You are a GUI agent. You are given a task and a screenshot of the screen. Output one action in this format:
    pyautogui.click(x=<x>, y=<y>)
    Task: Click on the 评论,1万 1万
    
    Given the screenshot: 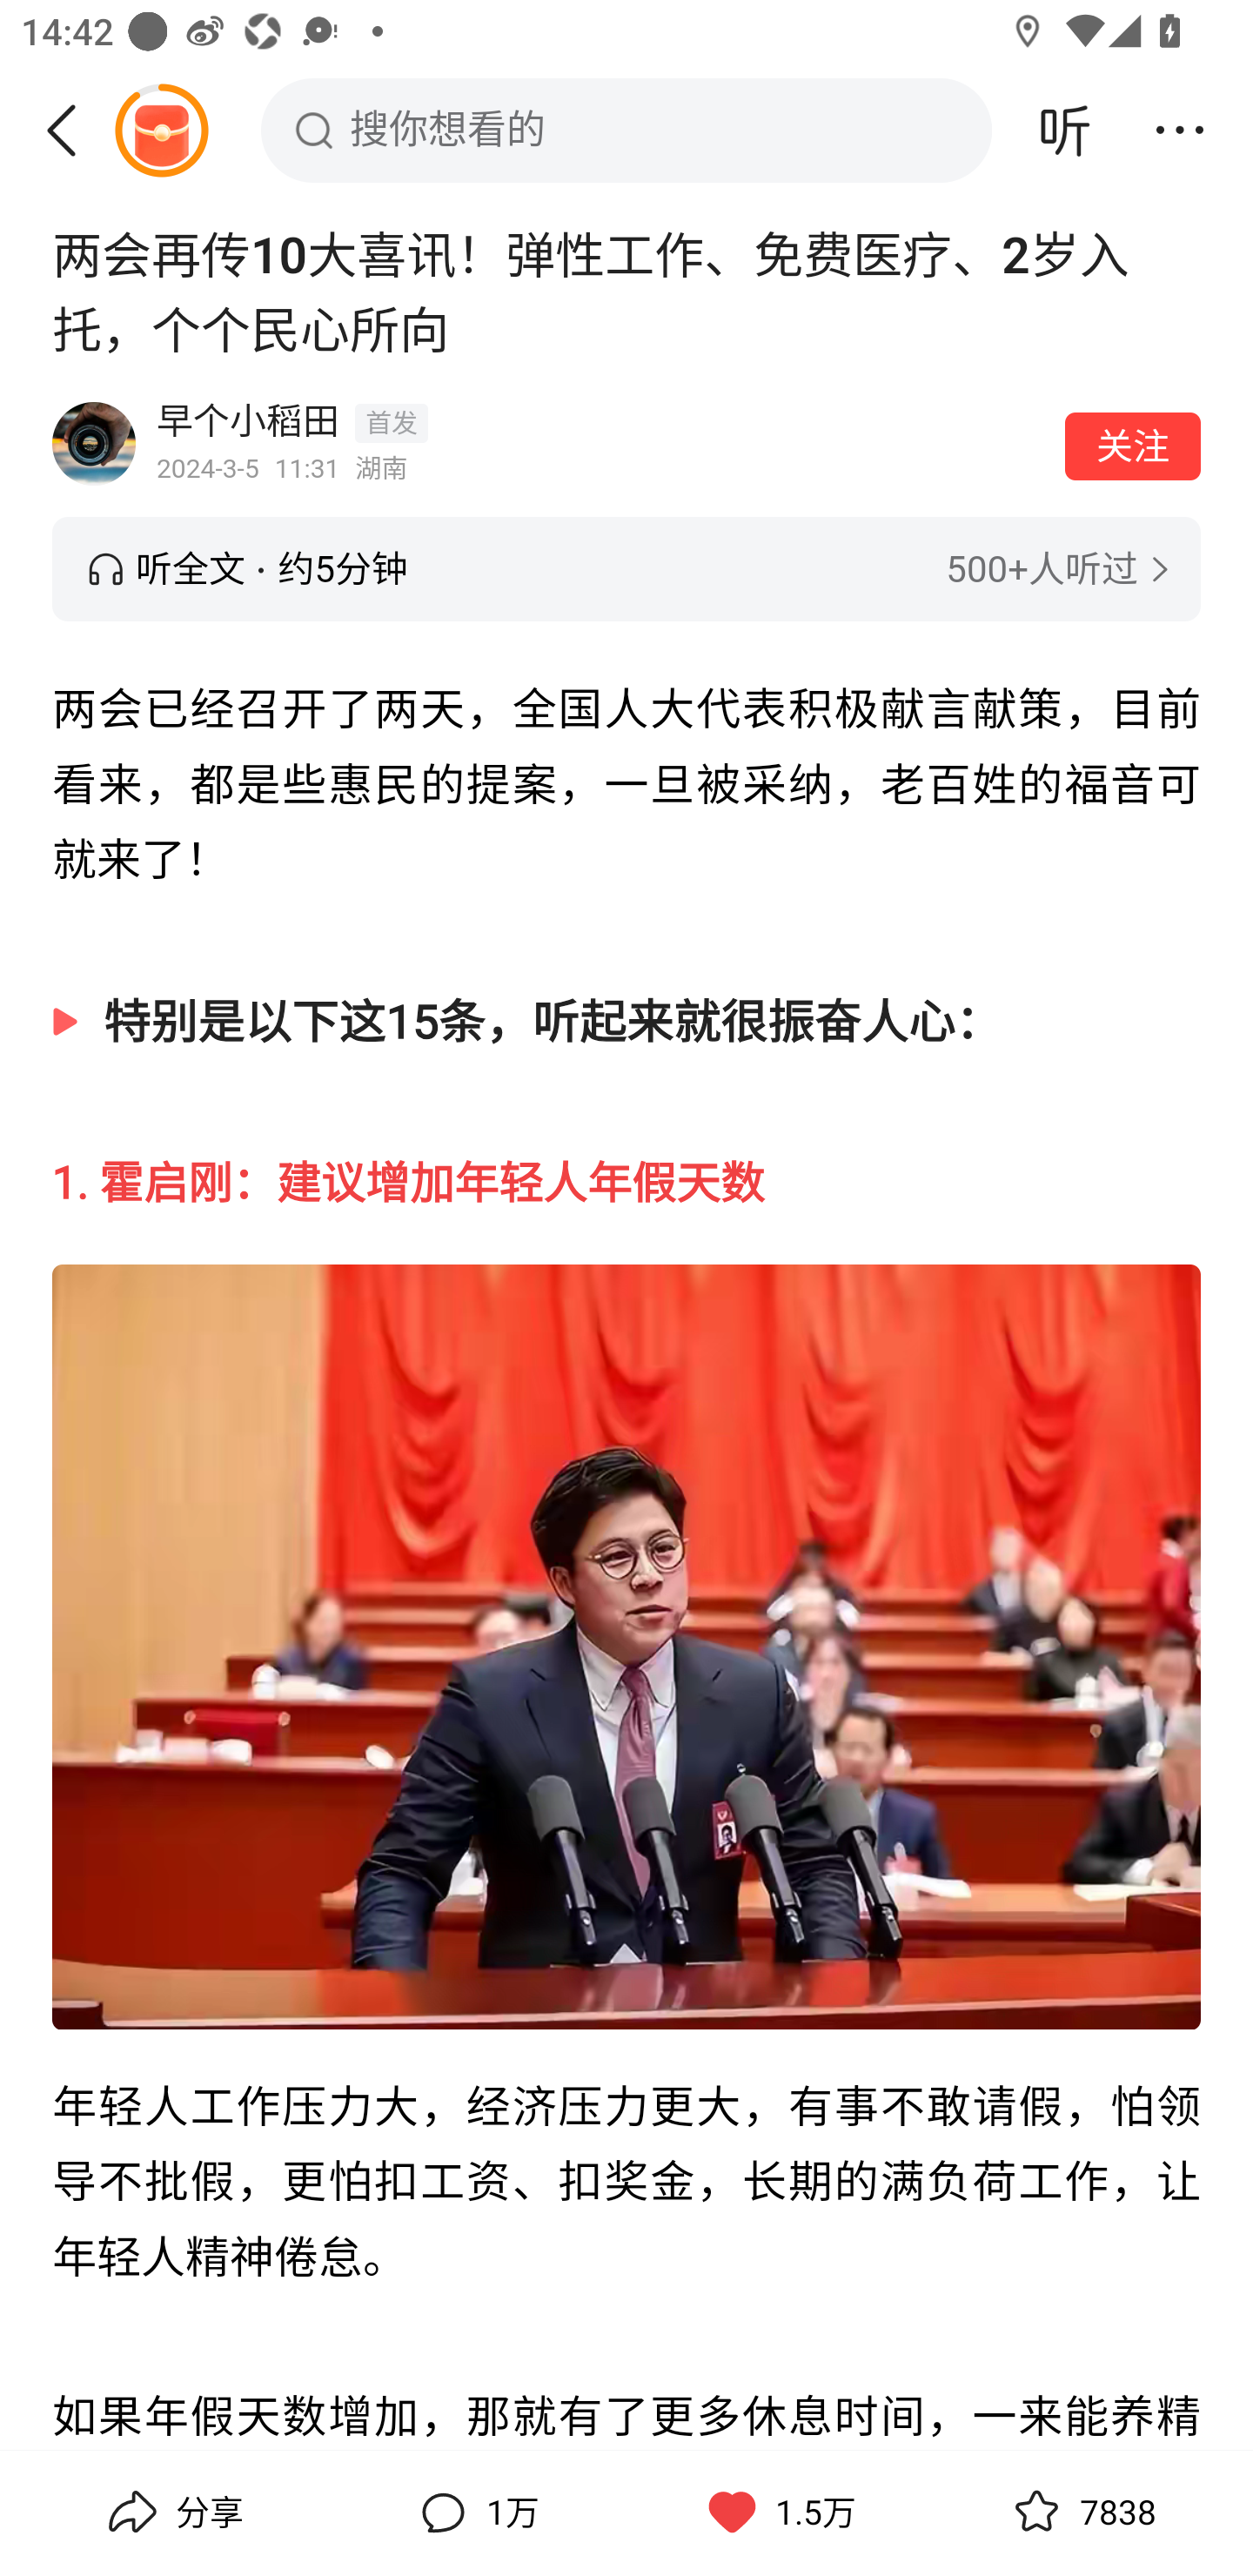 What is the action you would take?
    pyautogui.click(x=475, y=2512)
    